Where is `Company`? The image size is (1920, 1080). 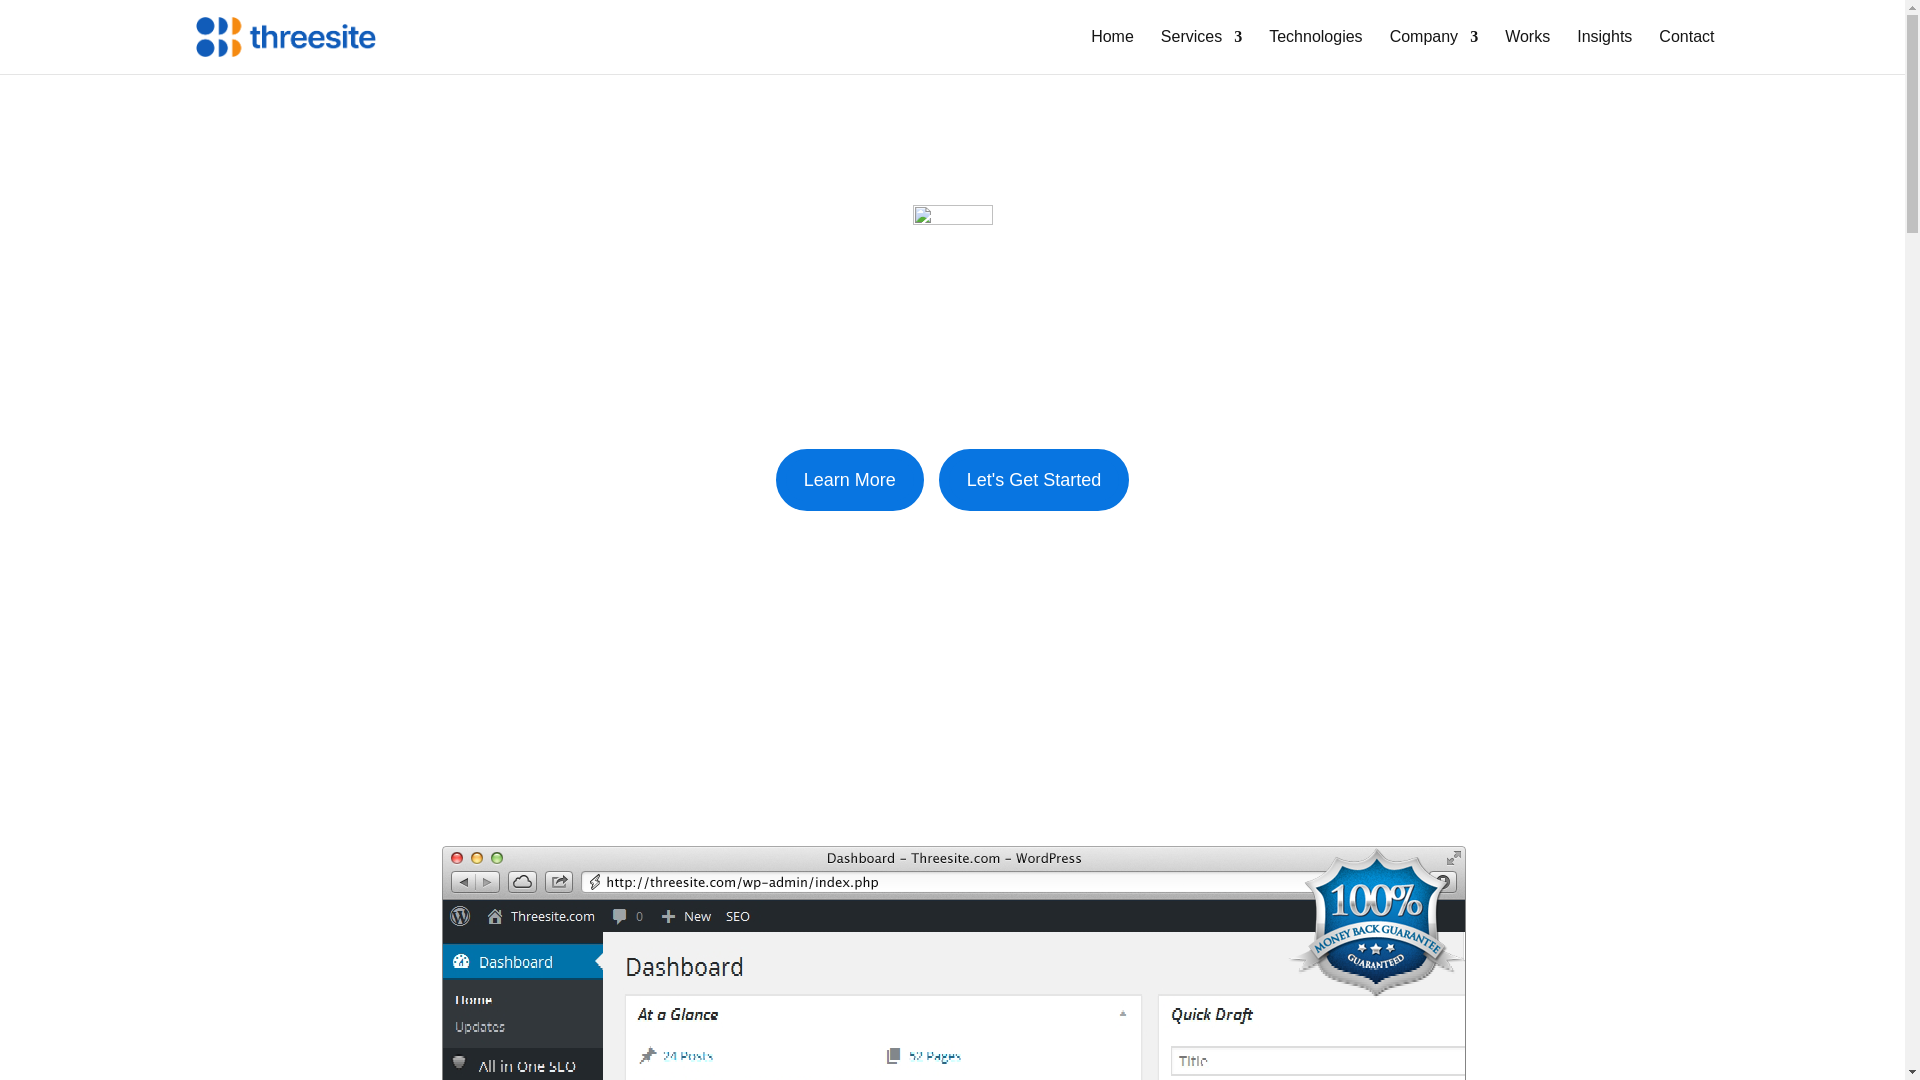 Company is located at coordinates (1434, 52).